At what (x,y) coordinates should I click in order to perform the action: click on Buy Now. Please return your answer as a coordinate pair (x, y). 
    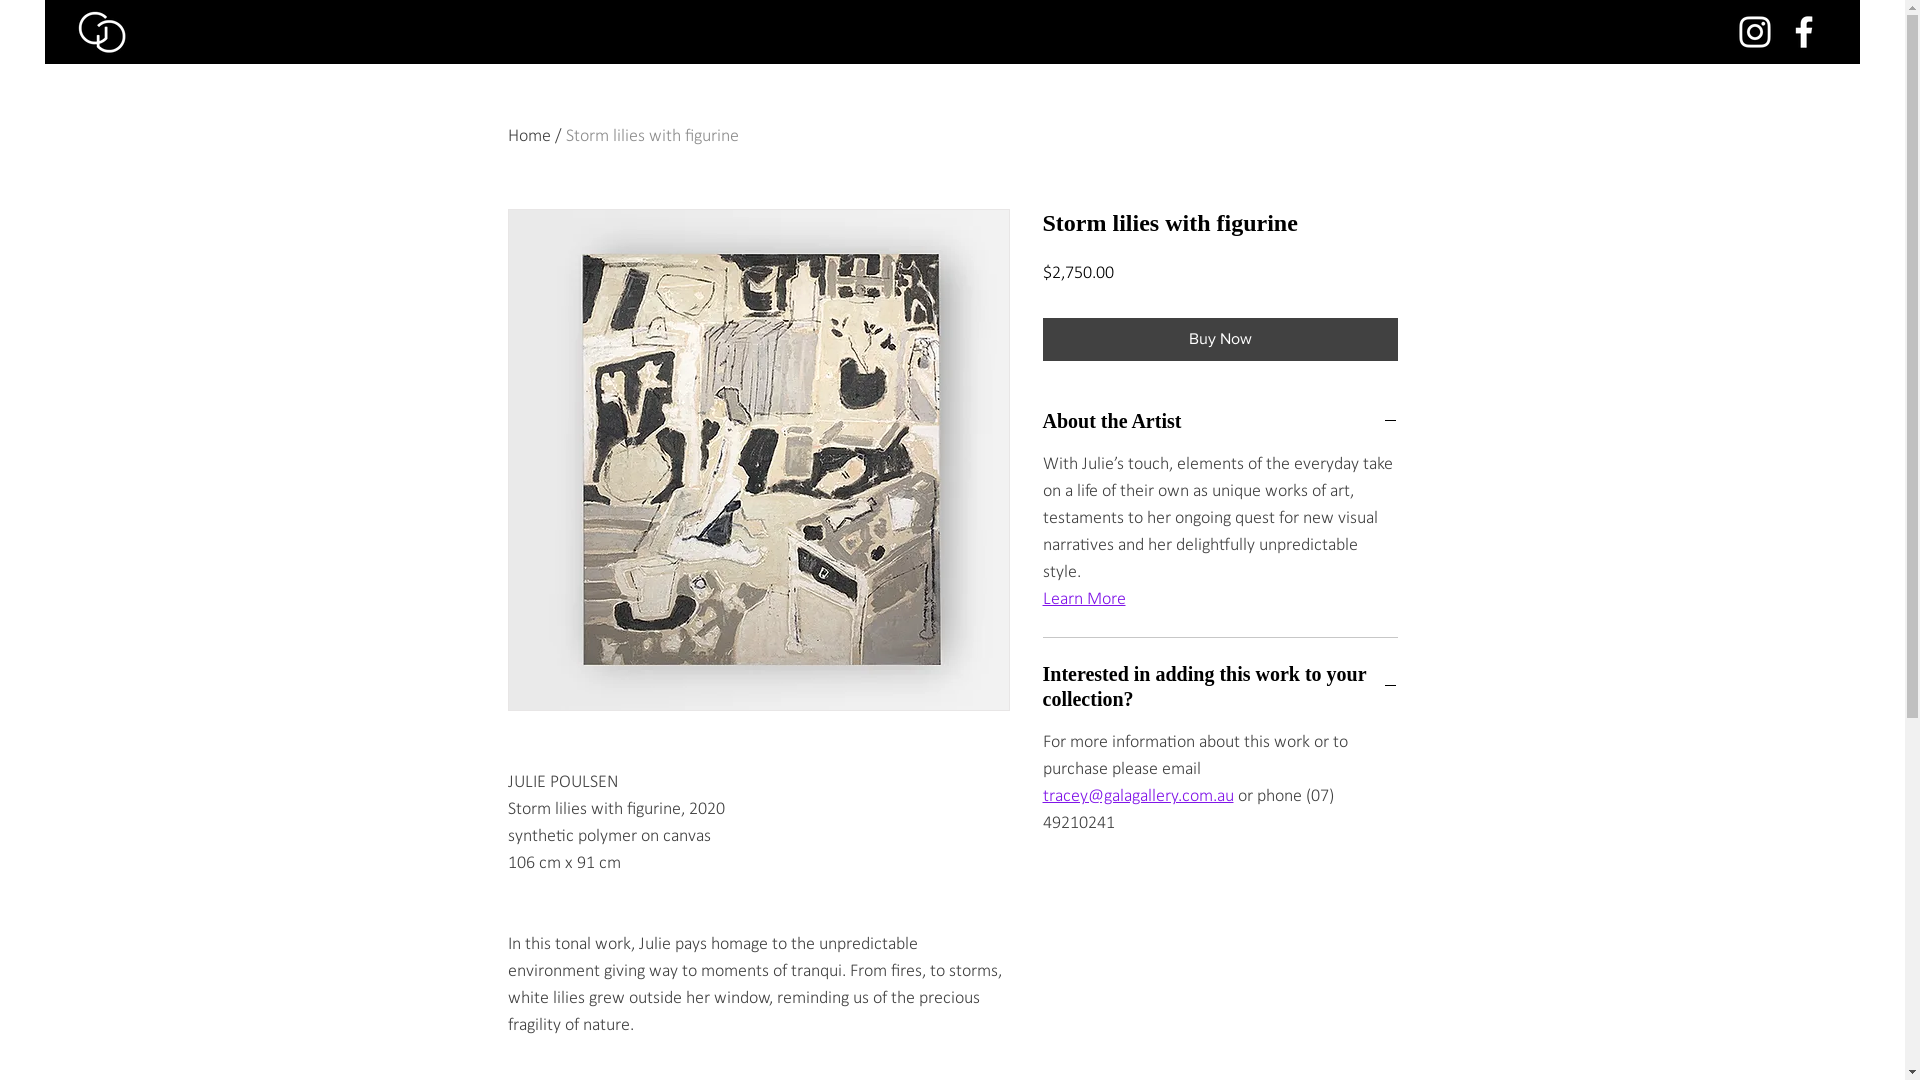
    Looking at the image, I should click on (1220, 339).